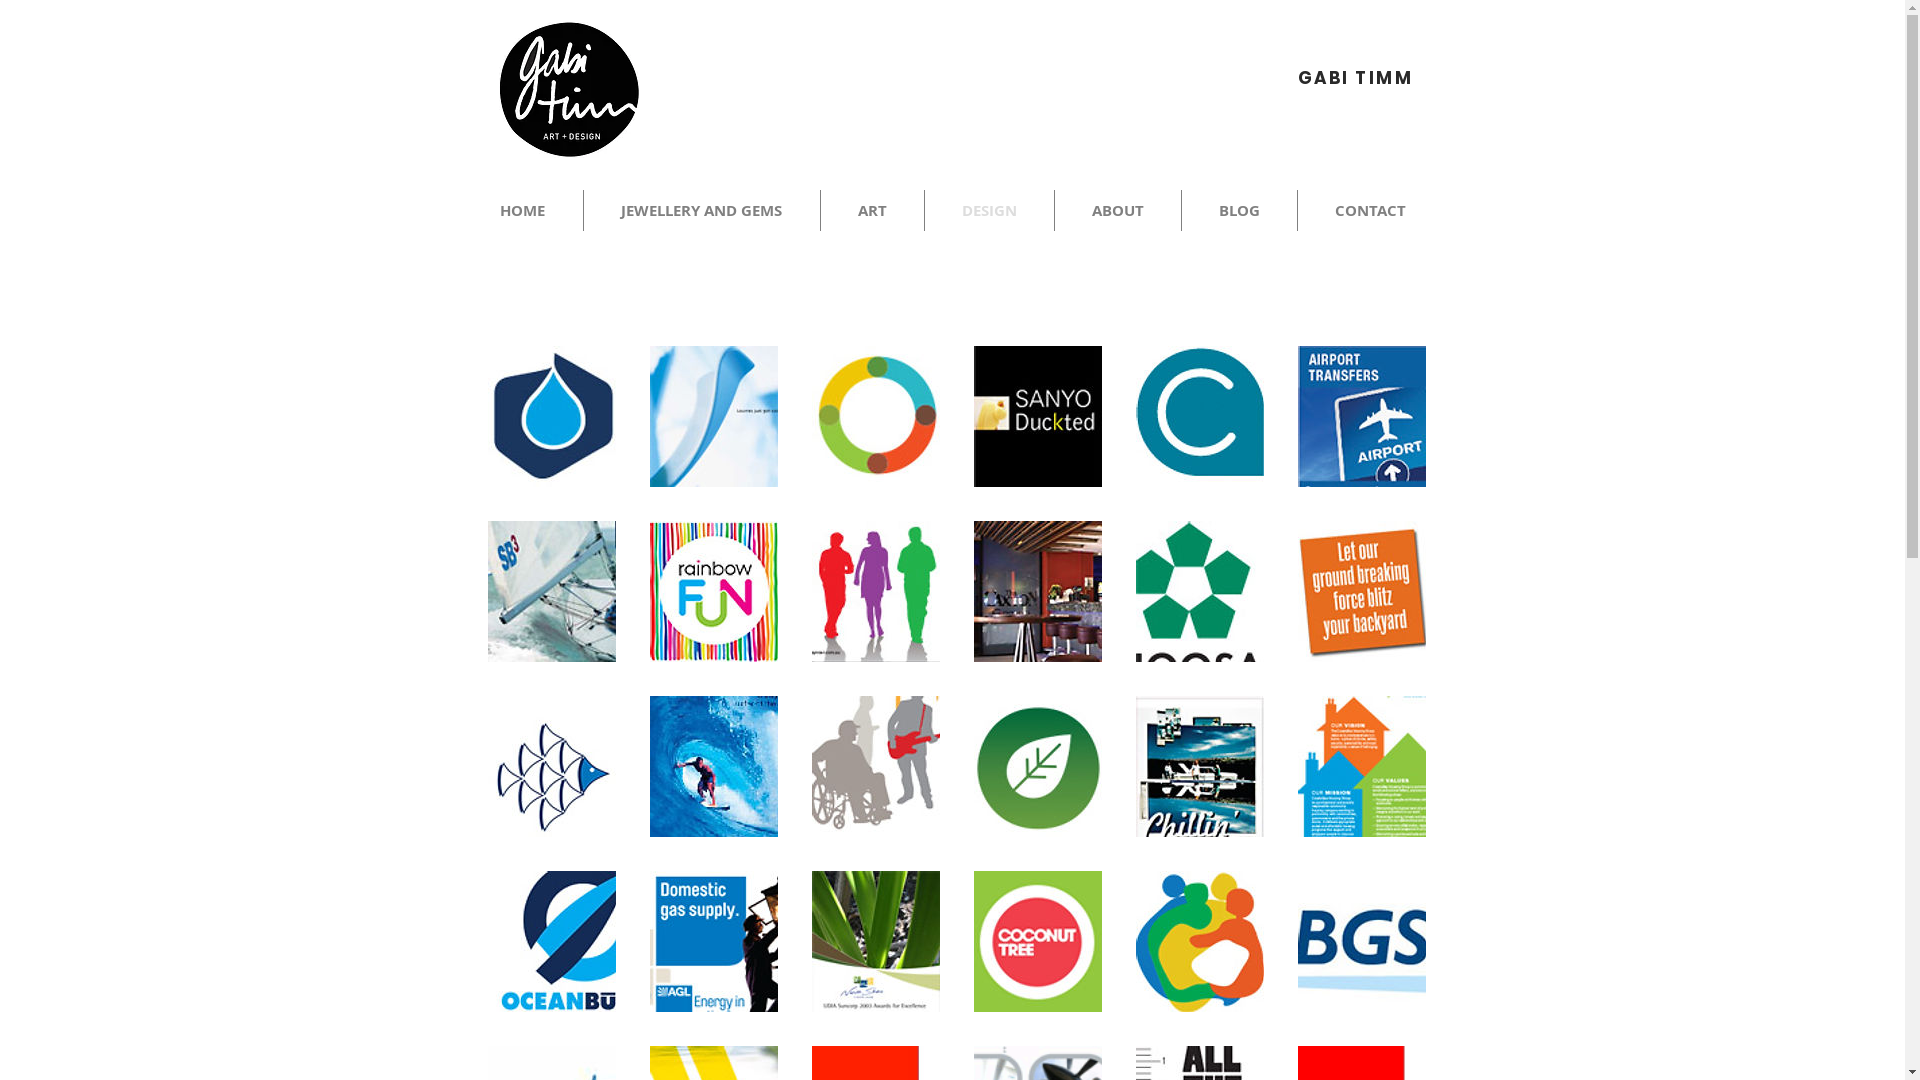 This screenshot has height=1080, width=1920. I want to click on BLOG, so click(1240, 210).